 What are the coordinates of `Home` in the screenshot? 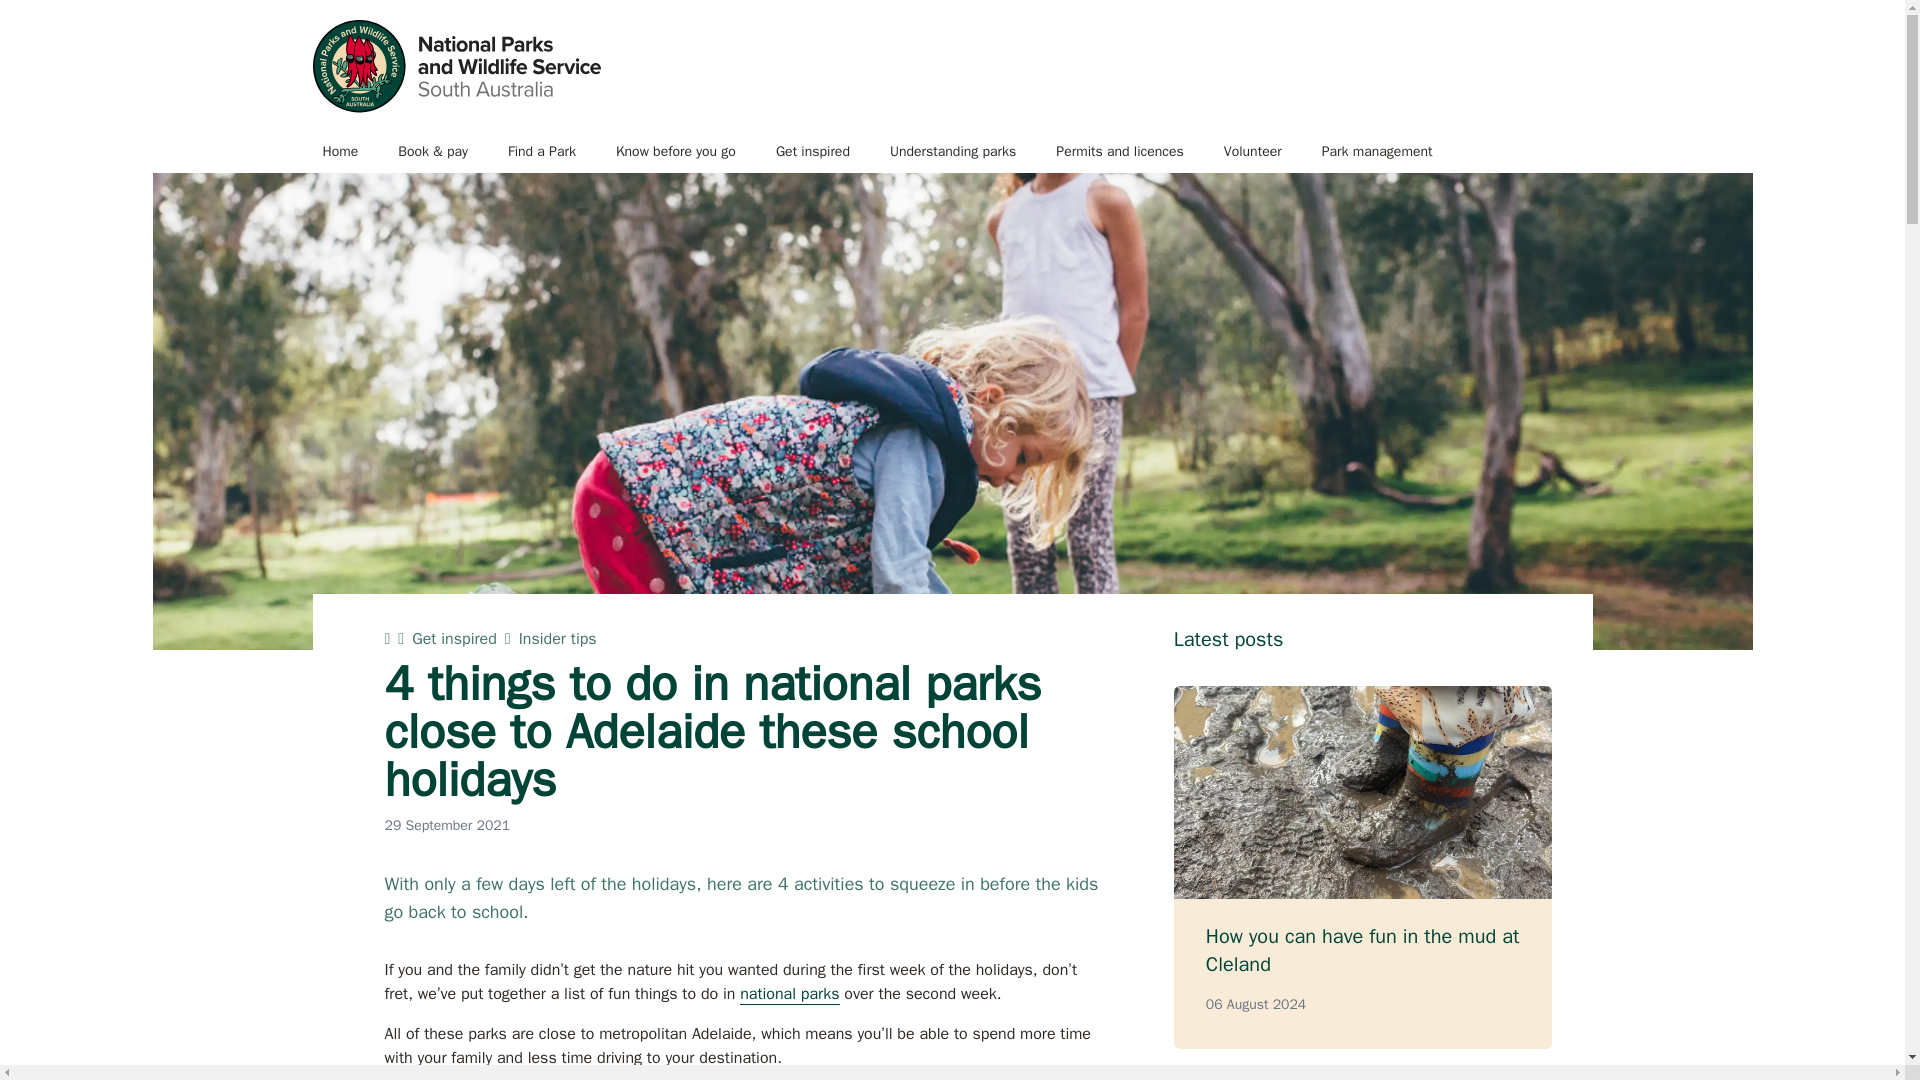 It's located at (340, 152).